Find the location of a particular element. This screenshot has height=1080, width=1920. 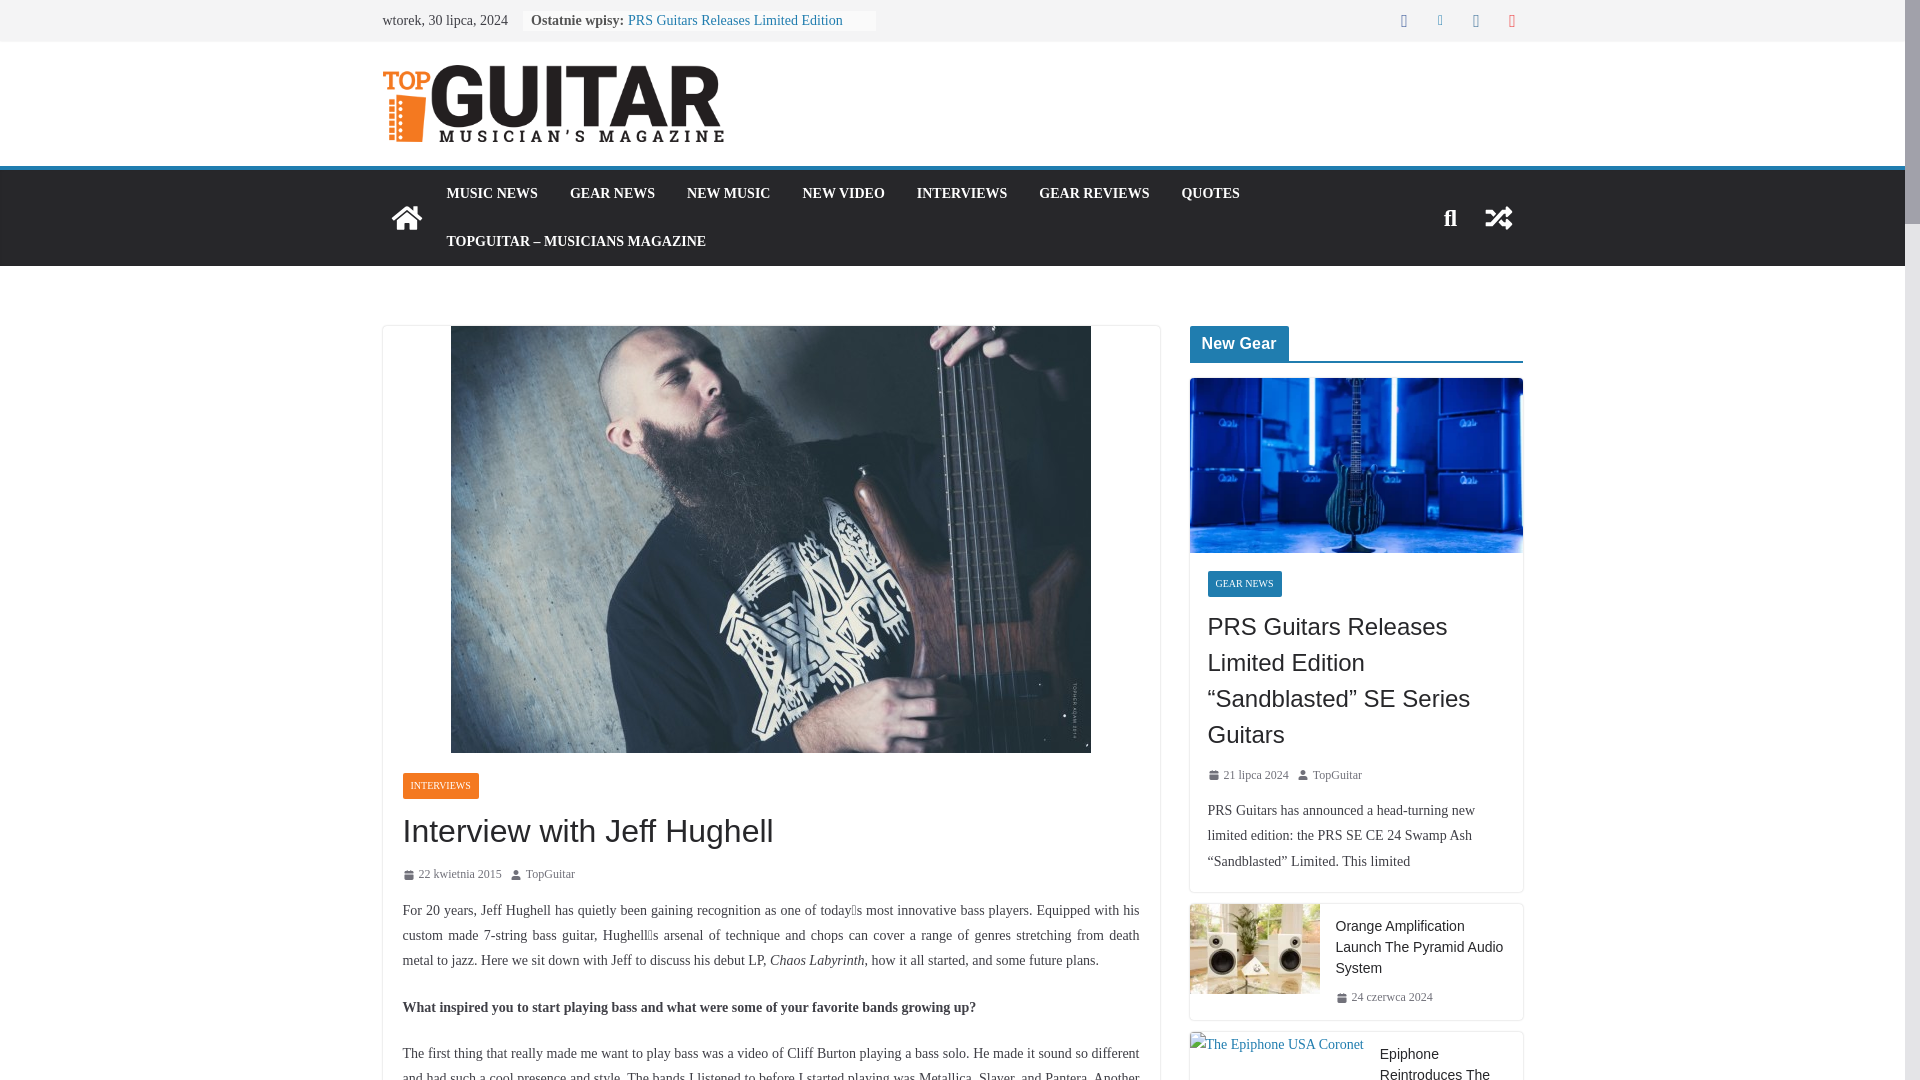

Zobacz losowy wpis is located at coordinates (1498, 218).